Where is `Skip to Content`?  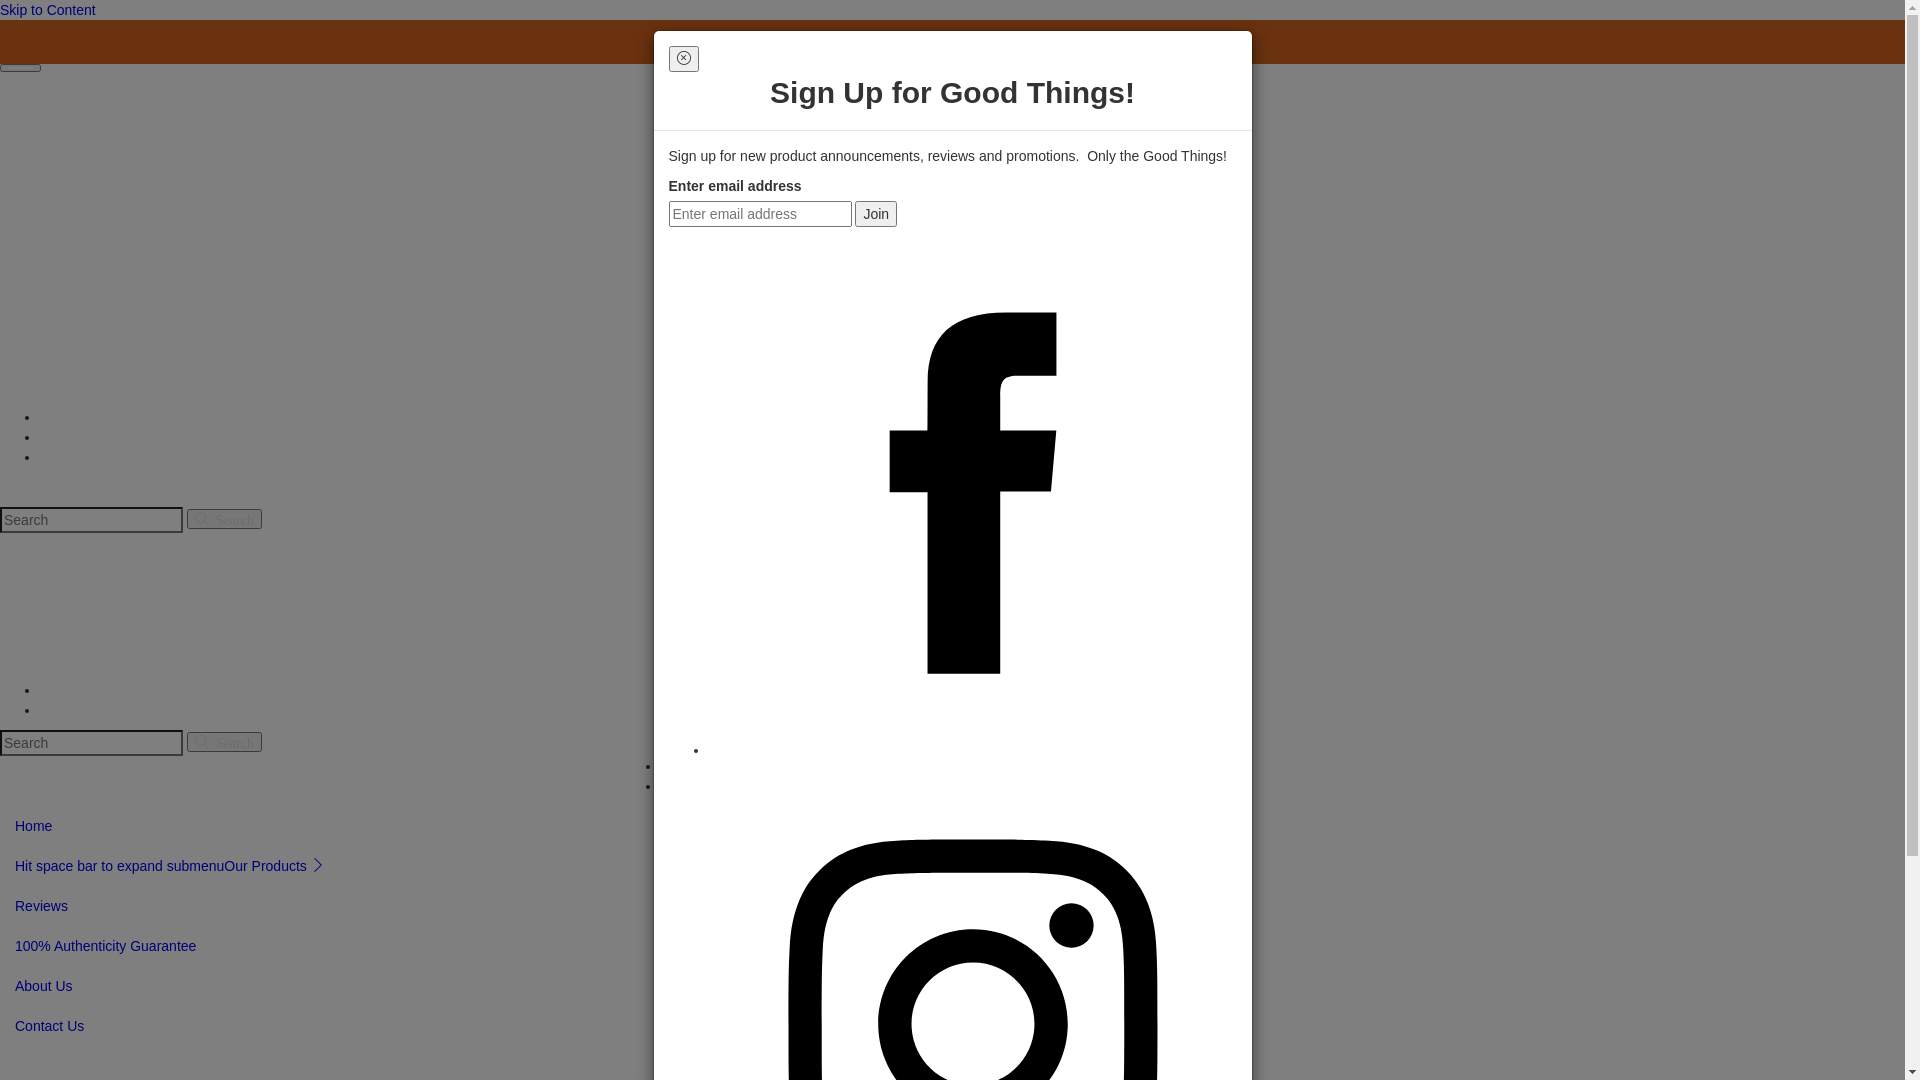
Skip to Content is located at coordinates (48, 10).